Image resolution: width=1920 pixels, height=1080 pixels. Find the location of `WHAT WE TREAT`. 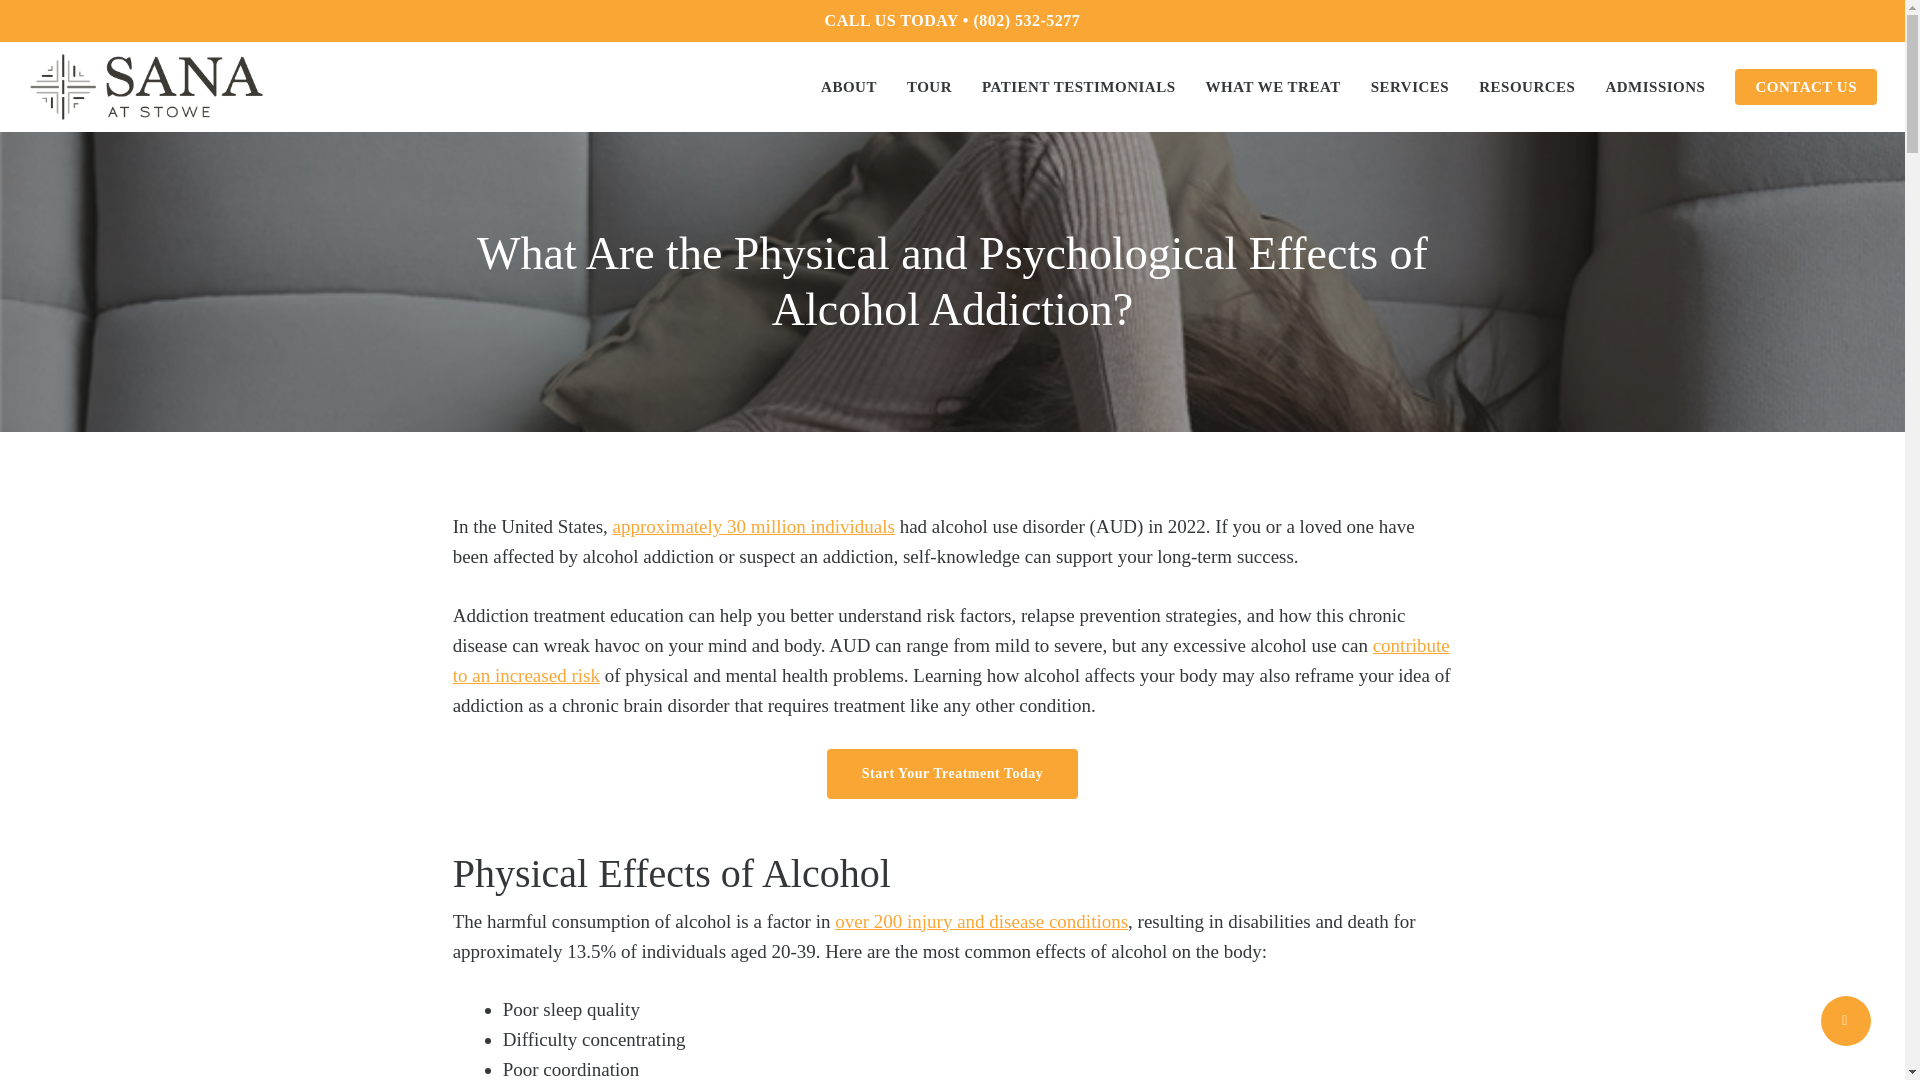

WHAT WE TREAT is located at coordinates (1272, 86).